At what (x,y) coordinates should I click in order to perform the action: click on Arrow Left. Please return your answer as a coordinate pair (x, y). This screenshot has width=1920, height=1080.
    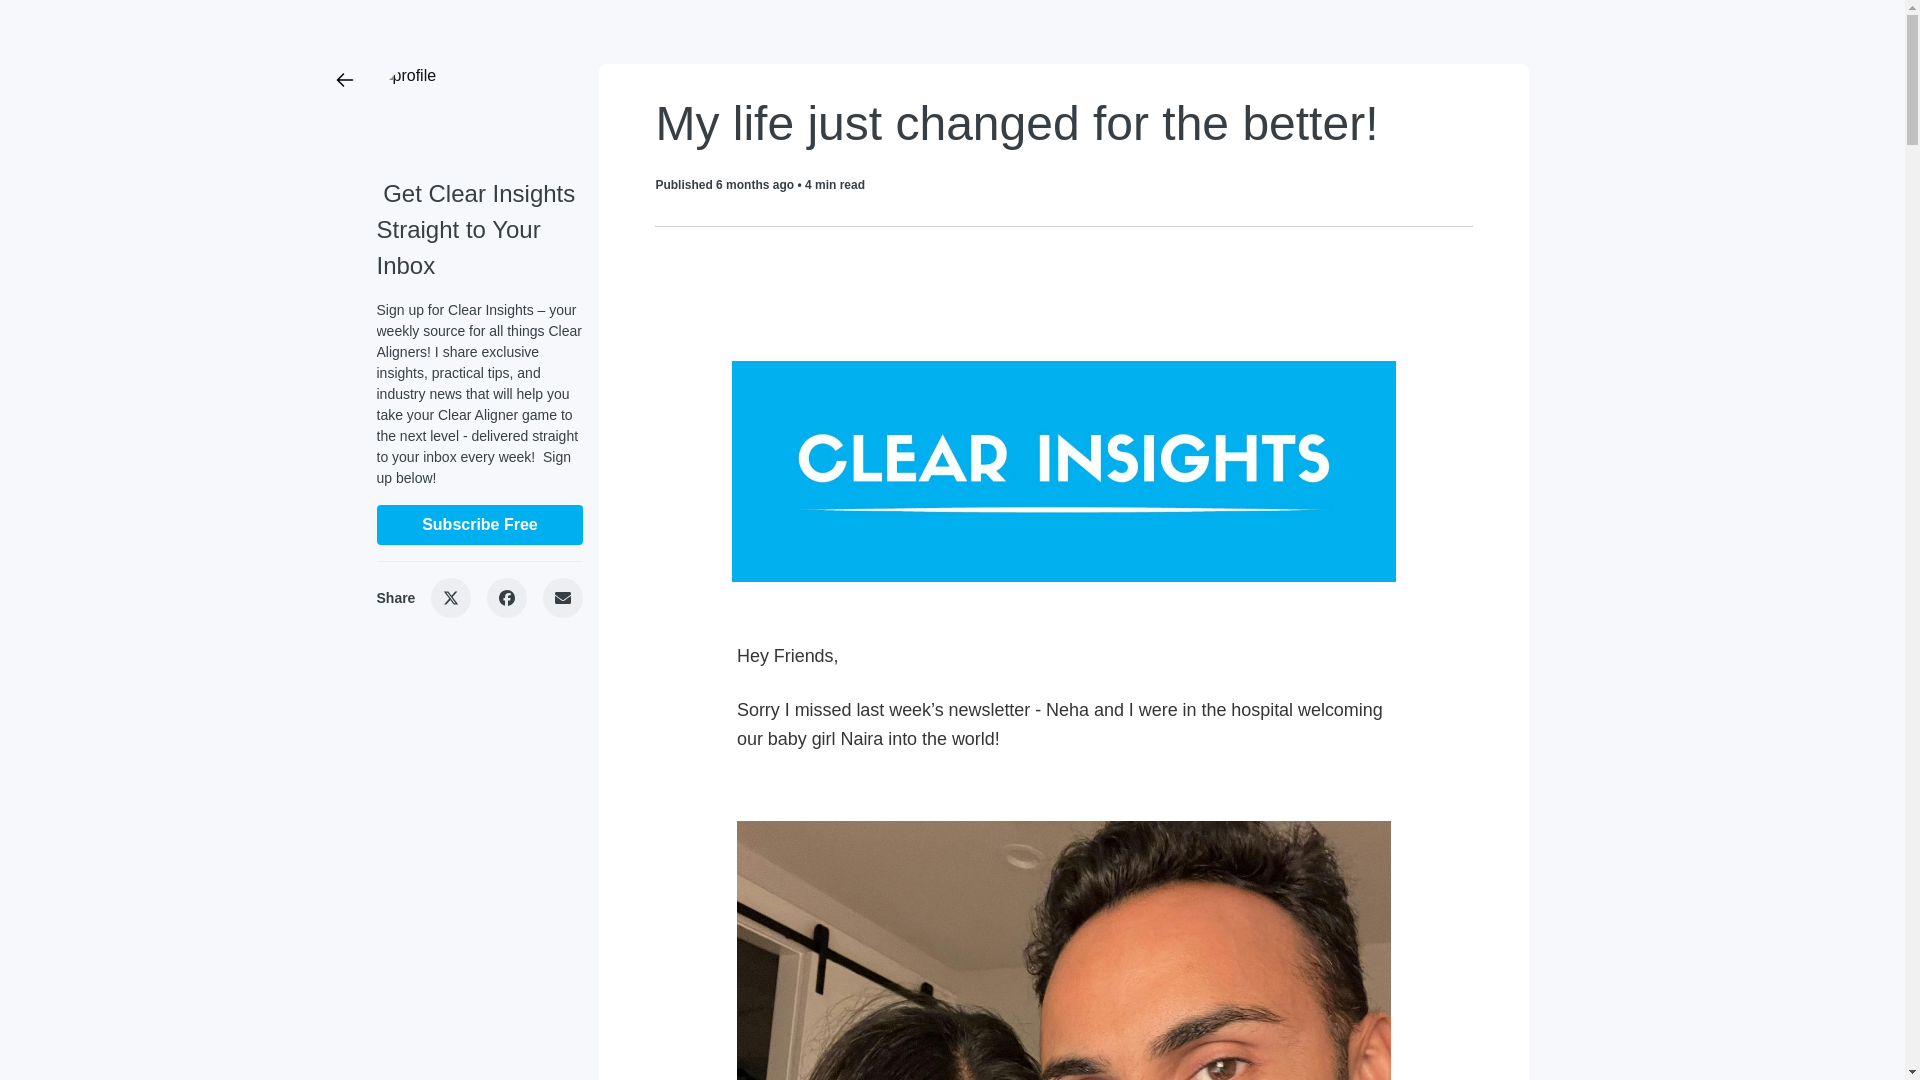
    Looking at the image, I should click on (344, 80).